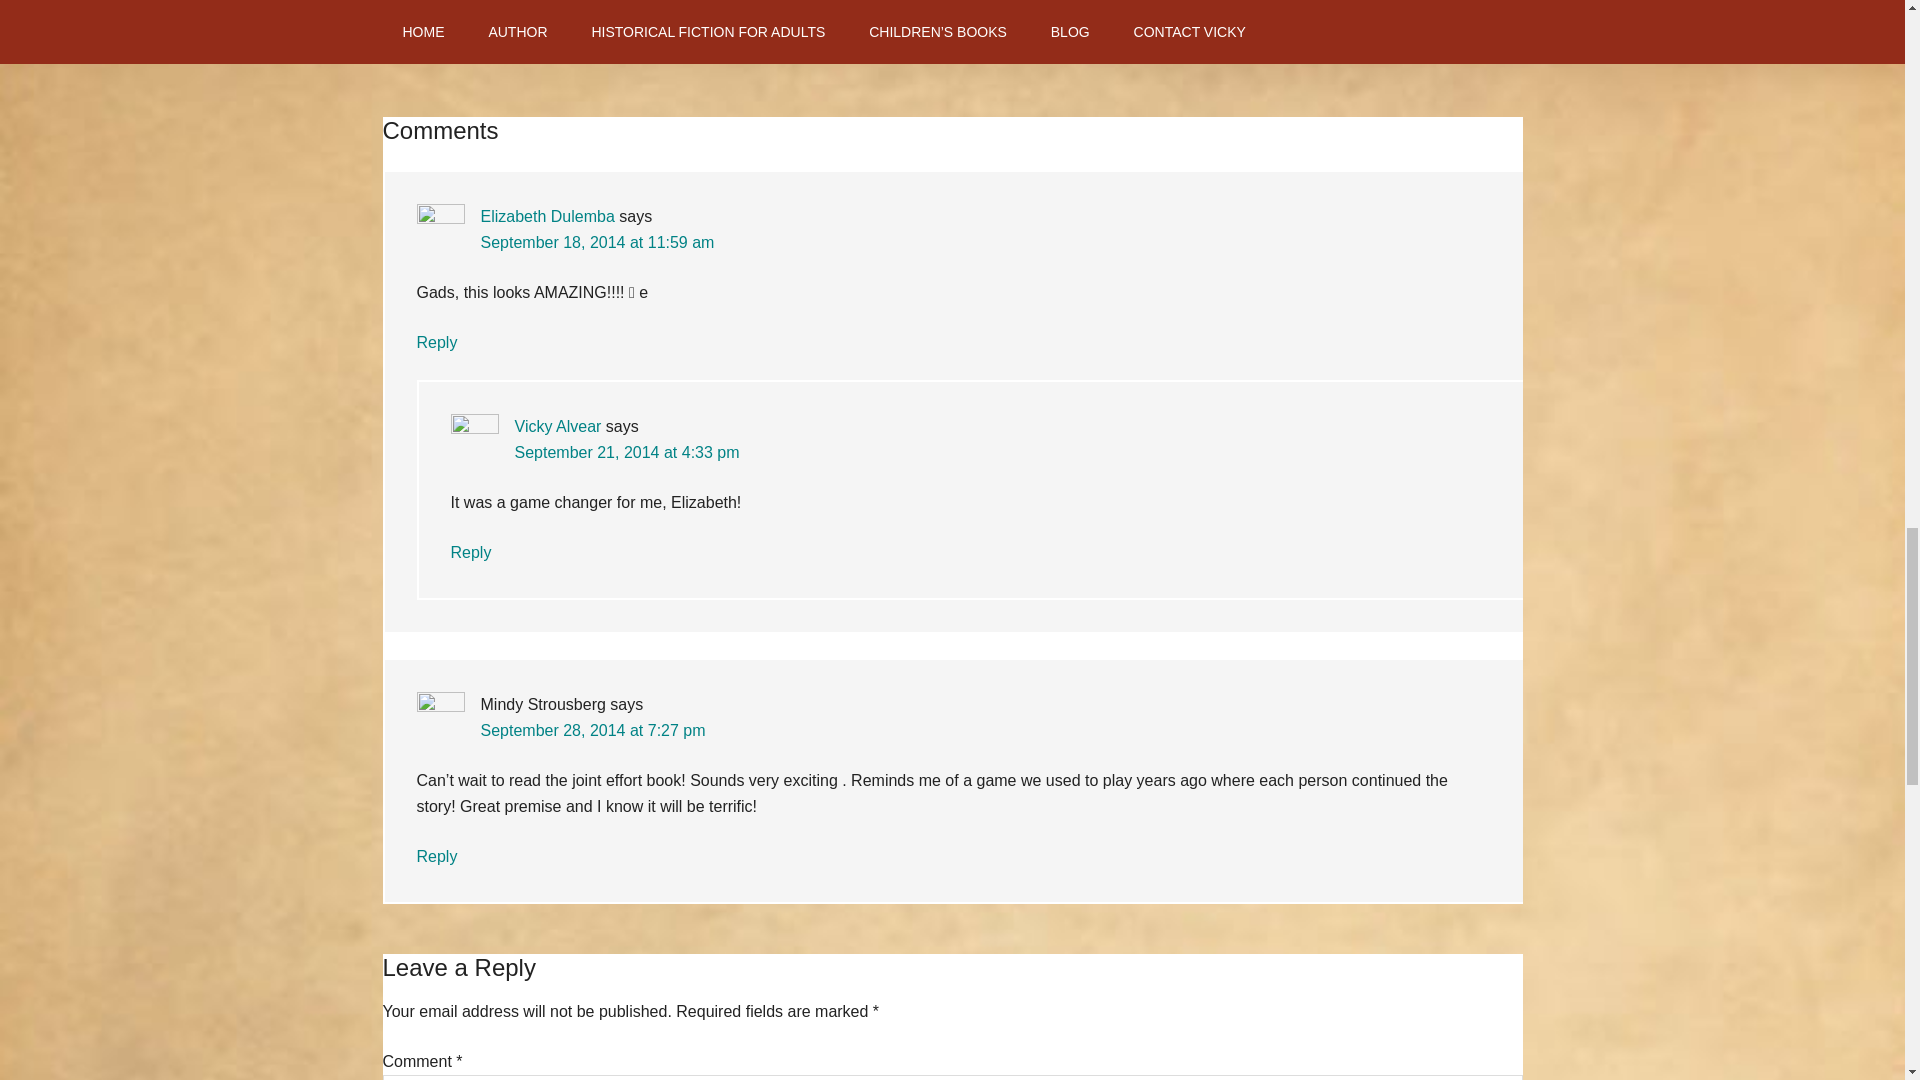 The image size is (1920, 1080). What do you see at coordinates (736, 20) in the screenshot?
I see `Publishing` at bounding box center [736, 20].